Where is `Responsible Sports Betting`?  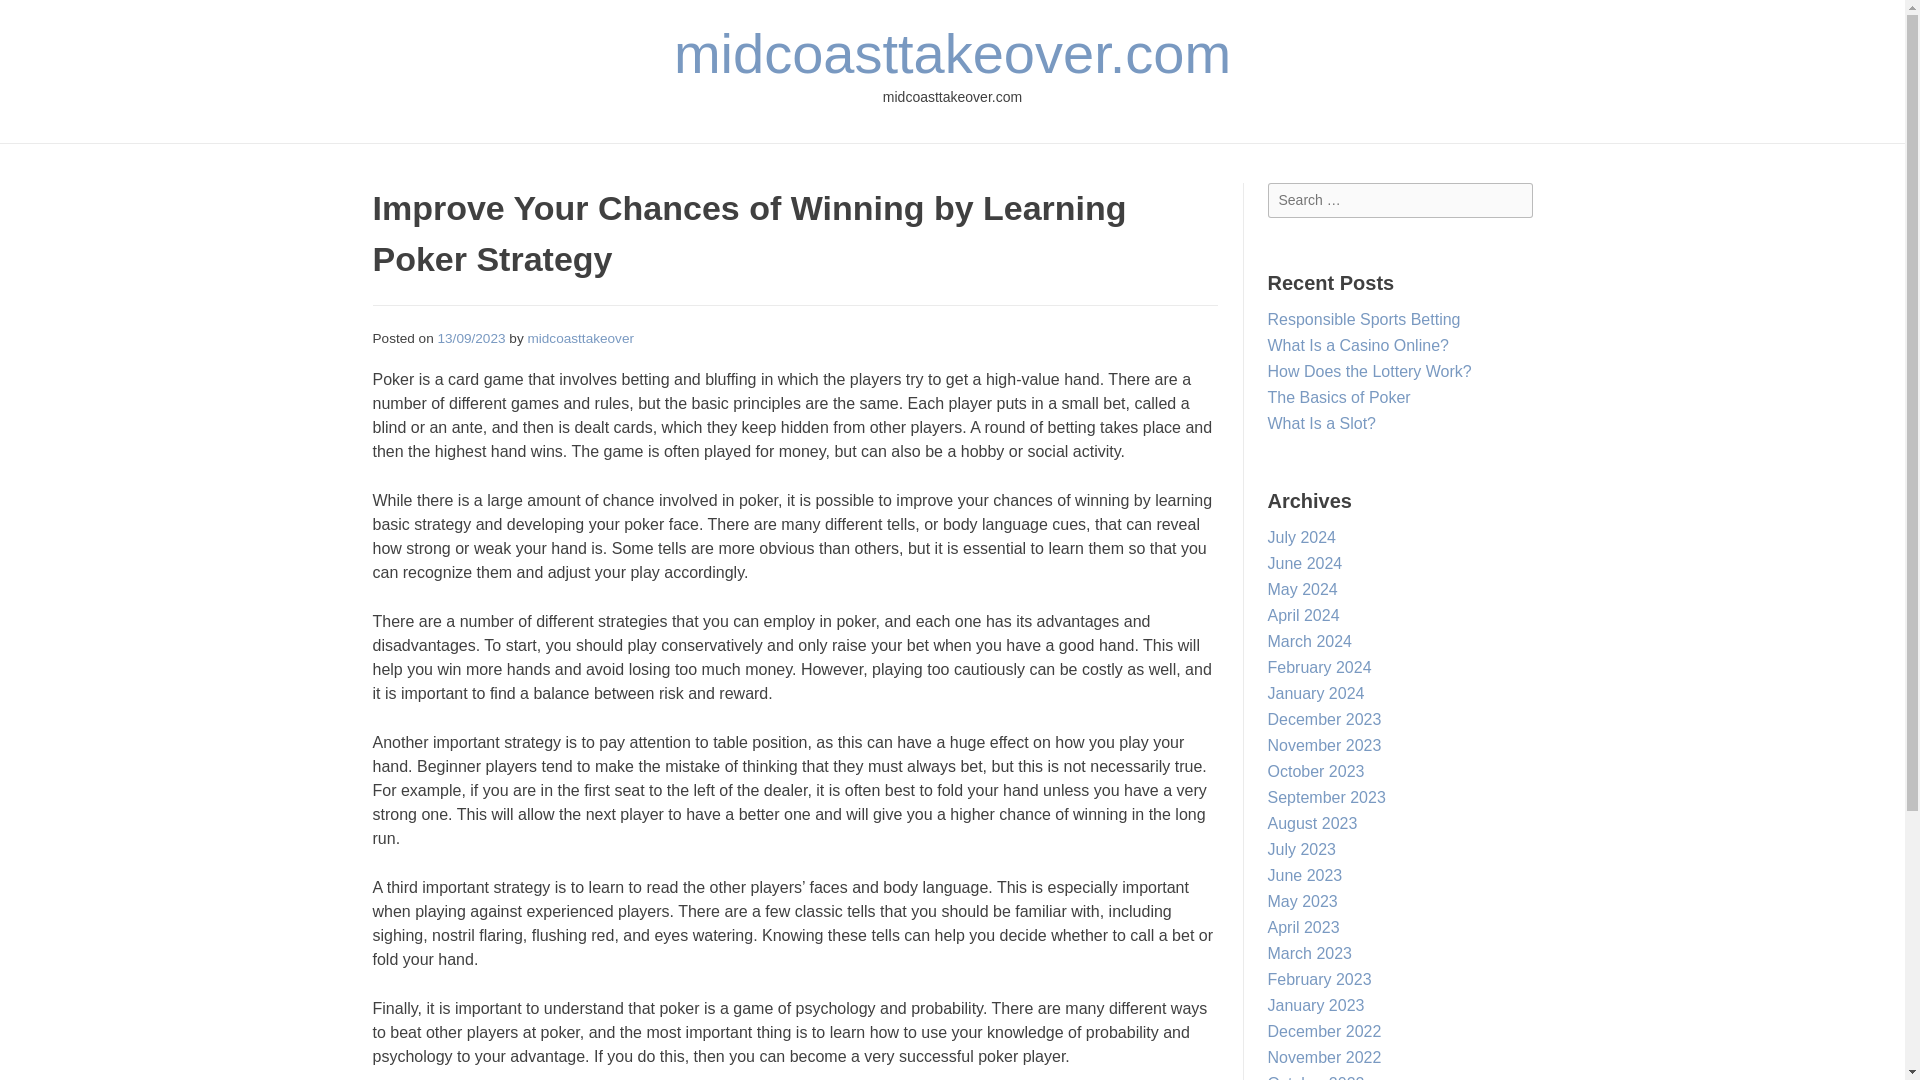
Responsible Sports Betting is located at coordinates (1364, 320).